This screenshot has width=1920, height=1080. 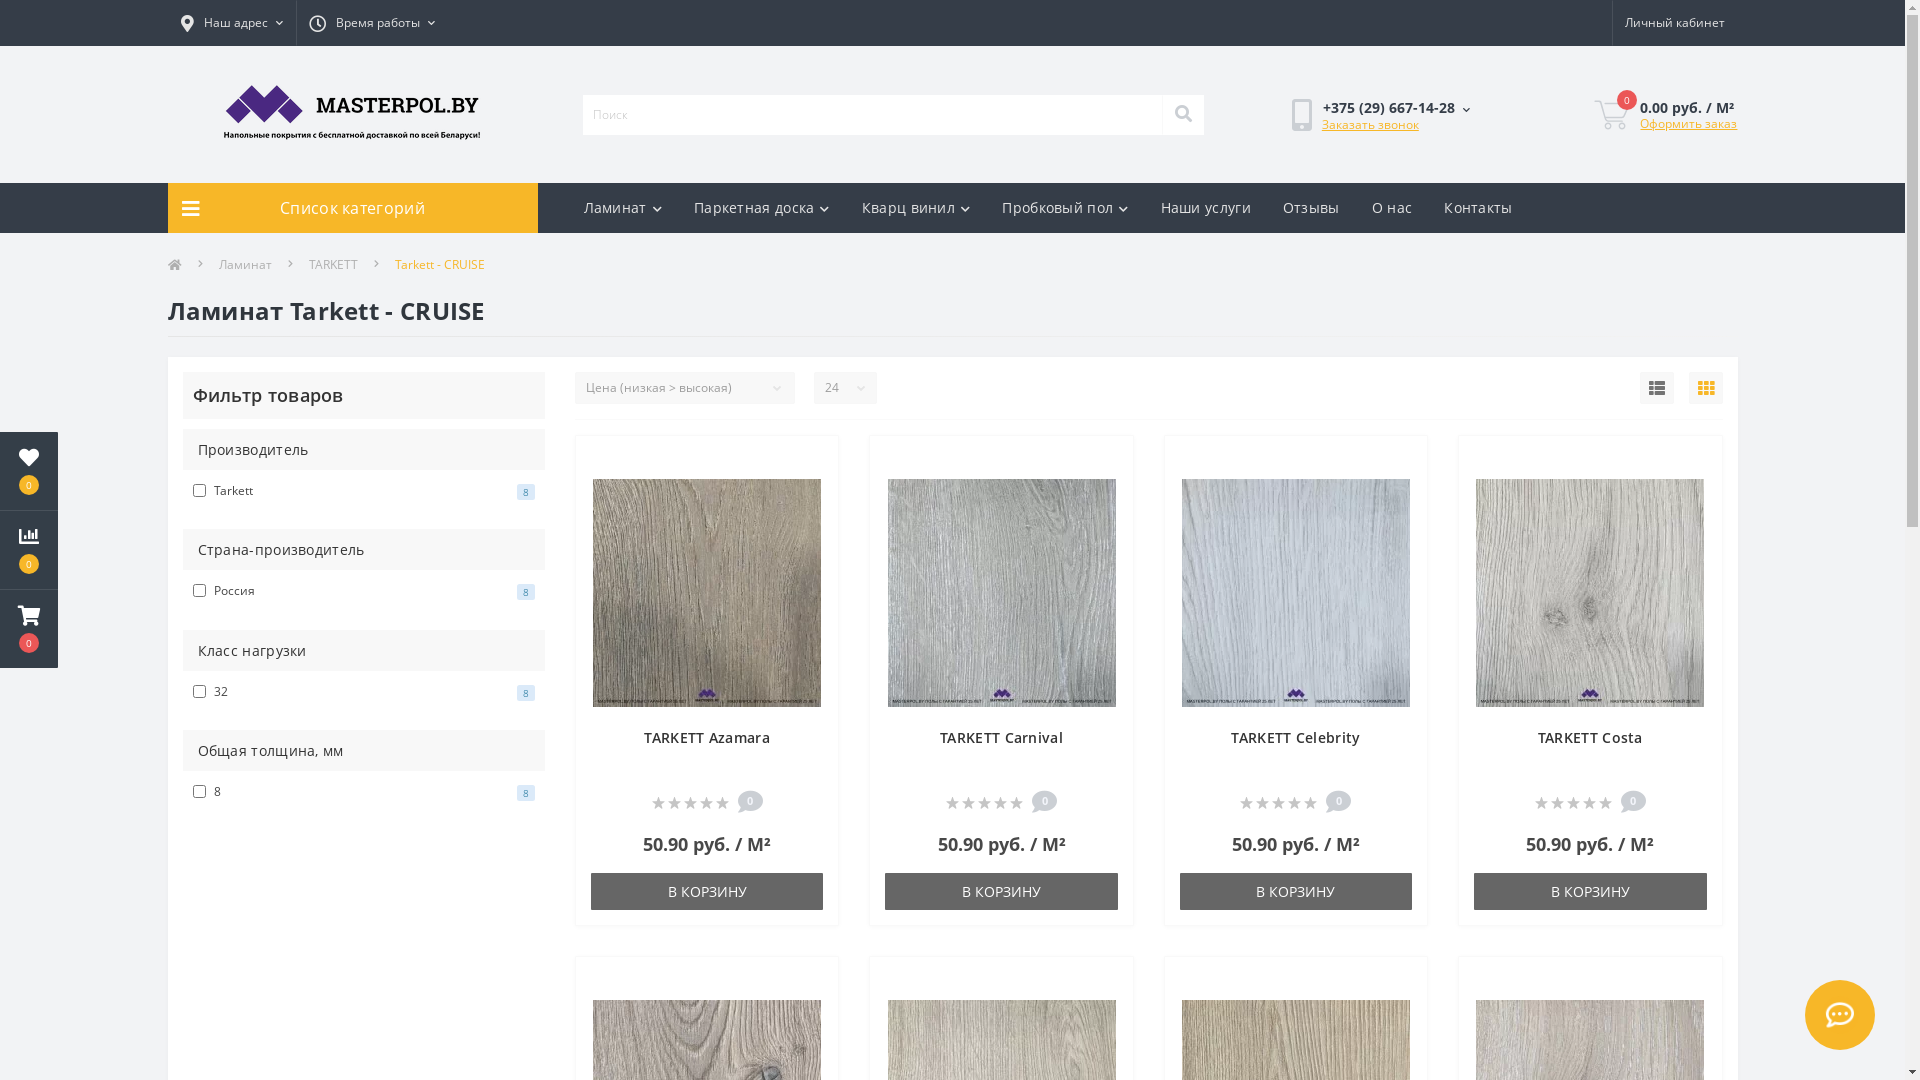 What do you see at coordinates (1590, 738) in the screenshot?
I see `TARKETT Costa` at bounding box center [1590, 738].